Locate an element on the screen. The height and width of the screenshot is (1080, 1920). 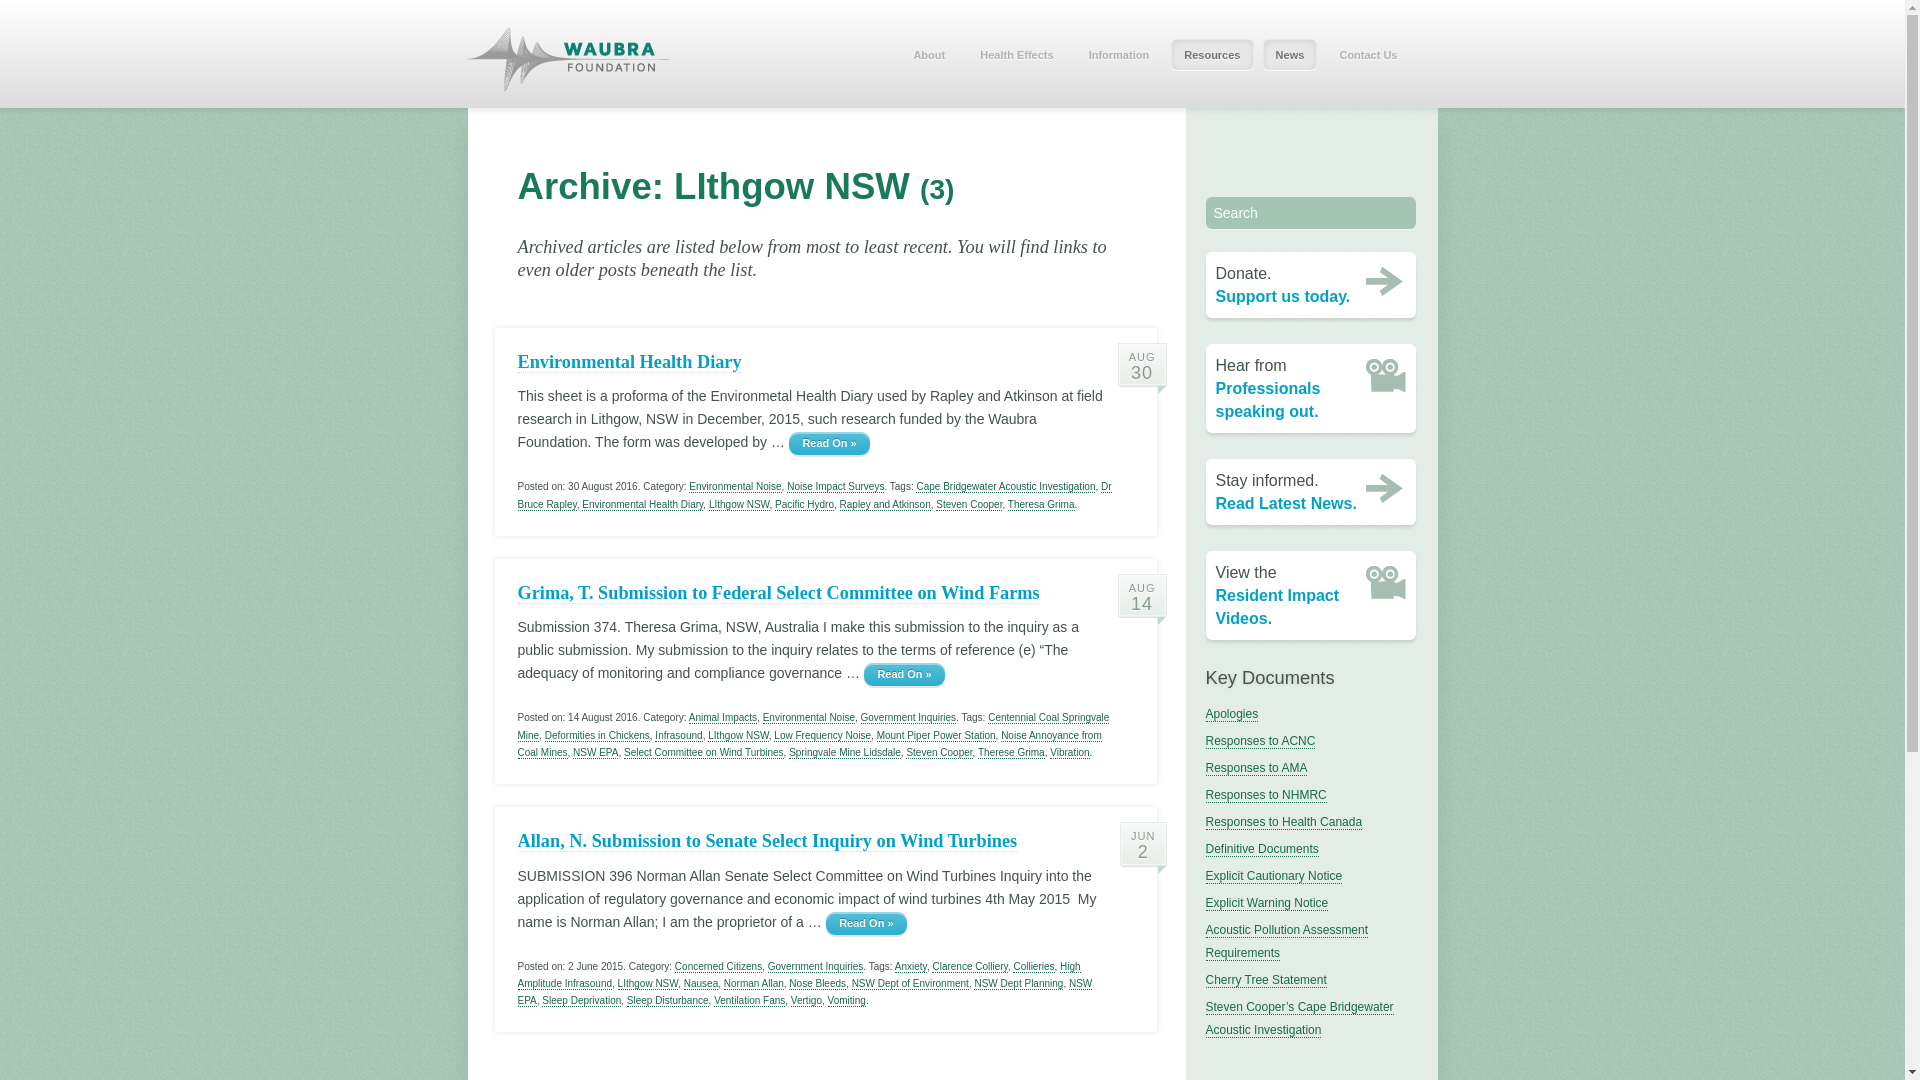
Pacific Hydro is located at coordinates (804, 505).